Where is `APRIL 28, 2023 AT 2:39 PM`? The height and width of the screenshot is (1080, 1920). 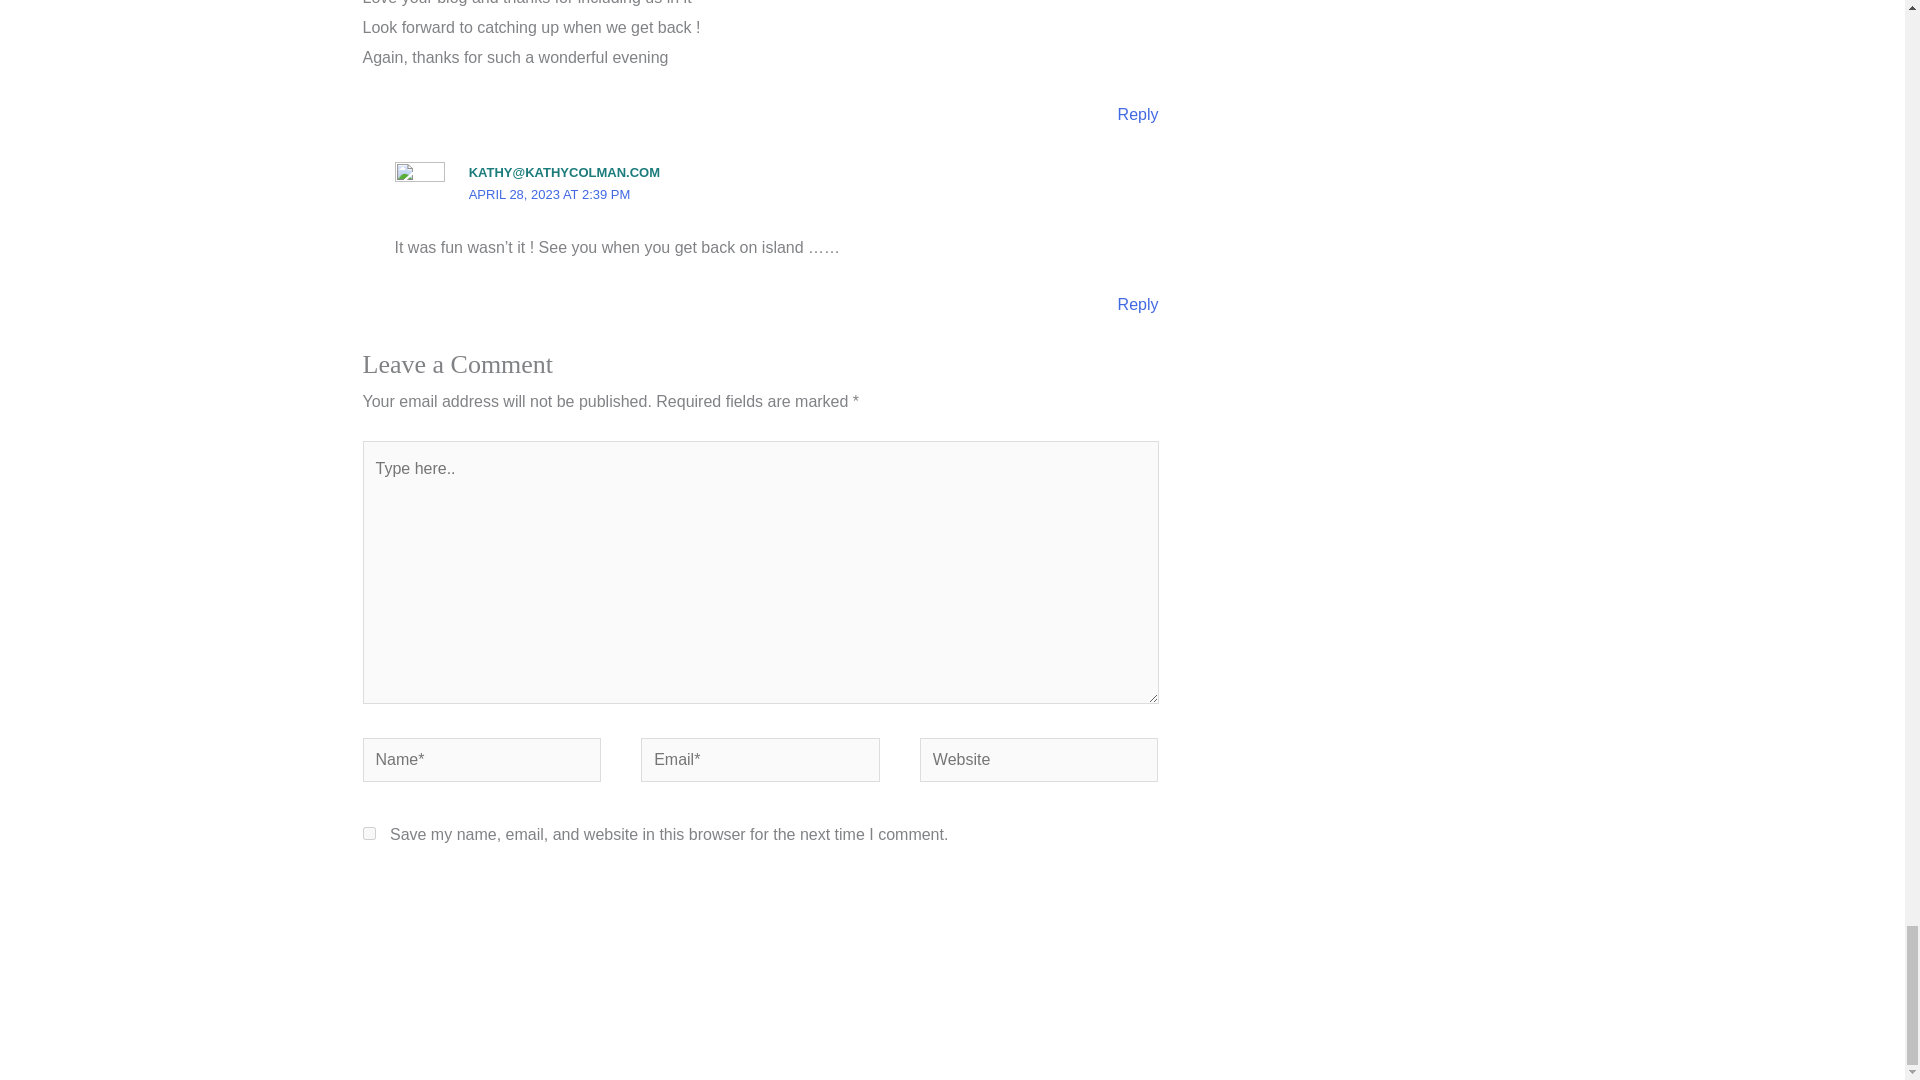 APRIL 28, 2023 AT 2:39 PM is located at coordinates (550, 194).